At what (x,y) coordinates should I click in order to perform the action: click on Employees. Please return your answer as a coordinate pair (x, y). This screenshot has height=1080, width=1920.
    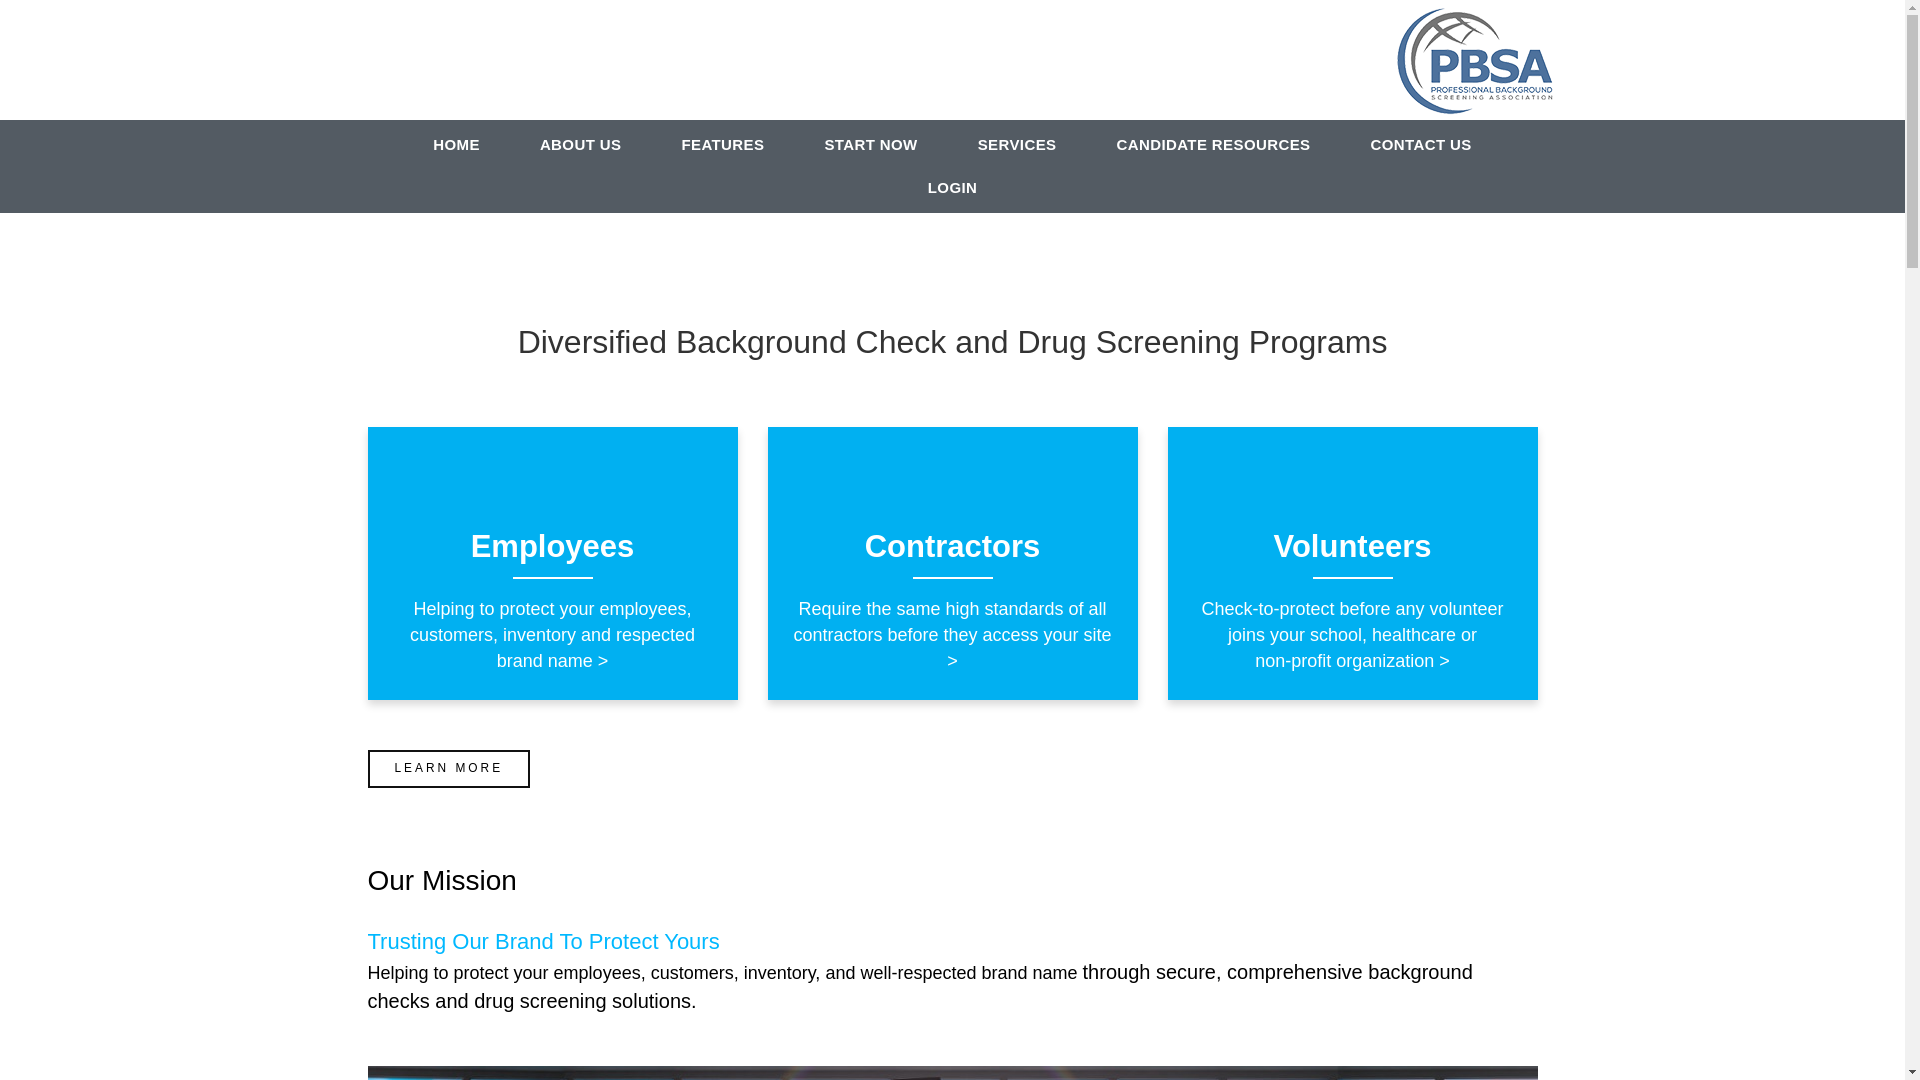
    Looking at the image, I should click on (553, 546).